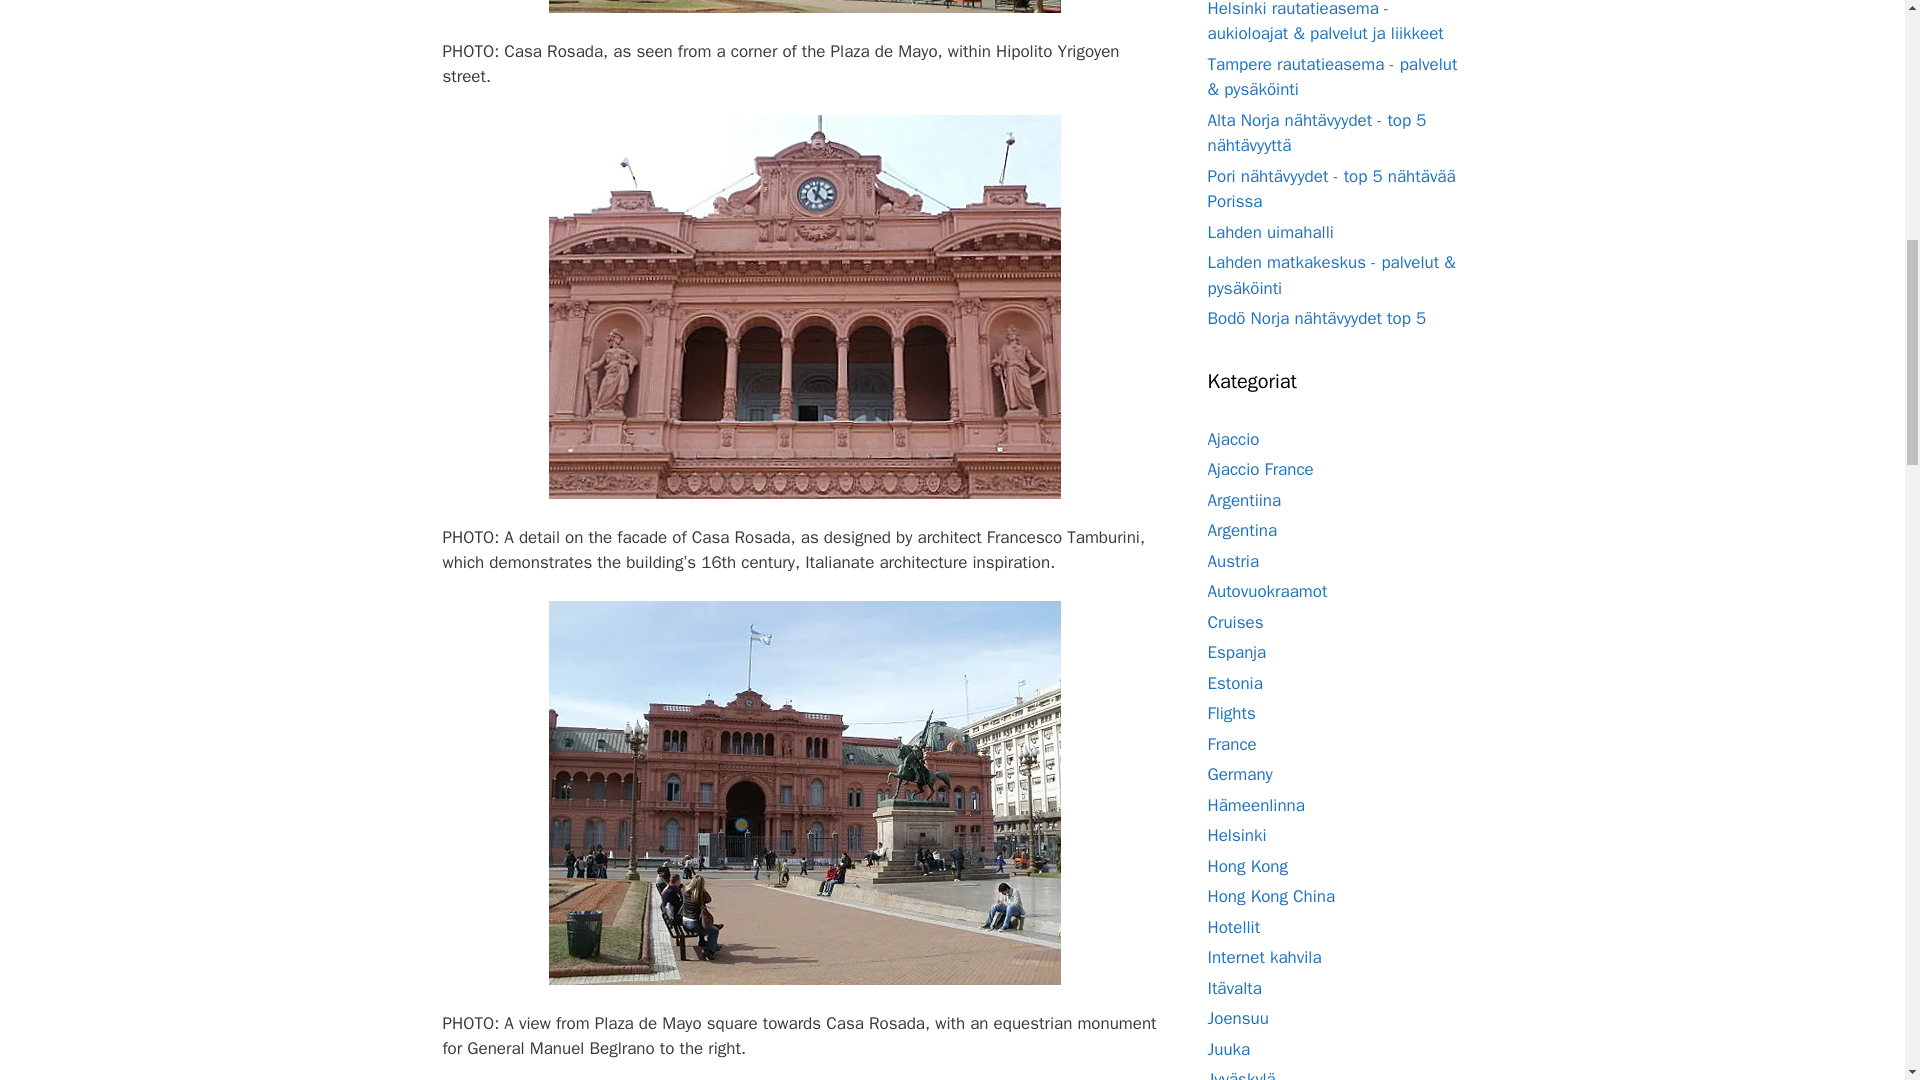 This screenshot has height=1080, width=1920. Describe the element at coordinates (1248, 866) in the screenshot. I see `Hong Kong` at that location.